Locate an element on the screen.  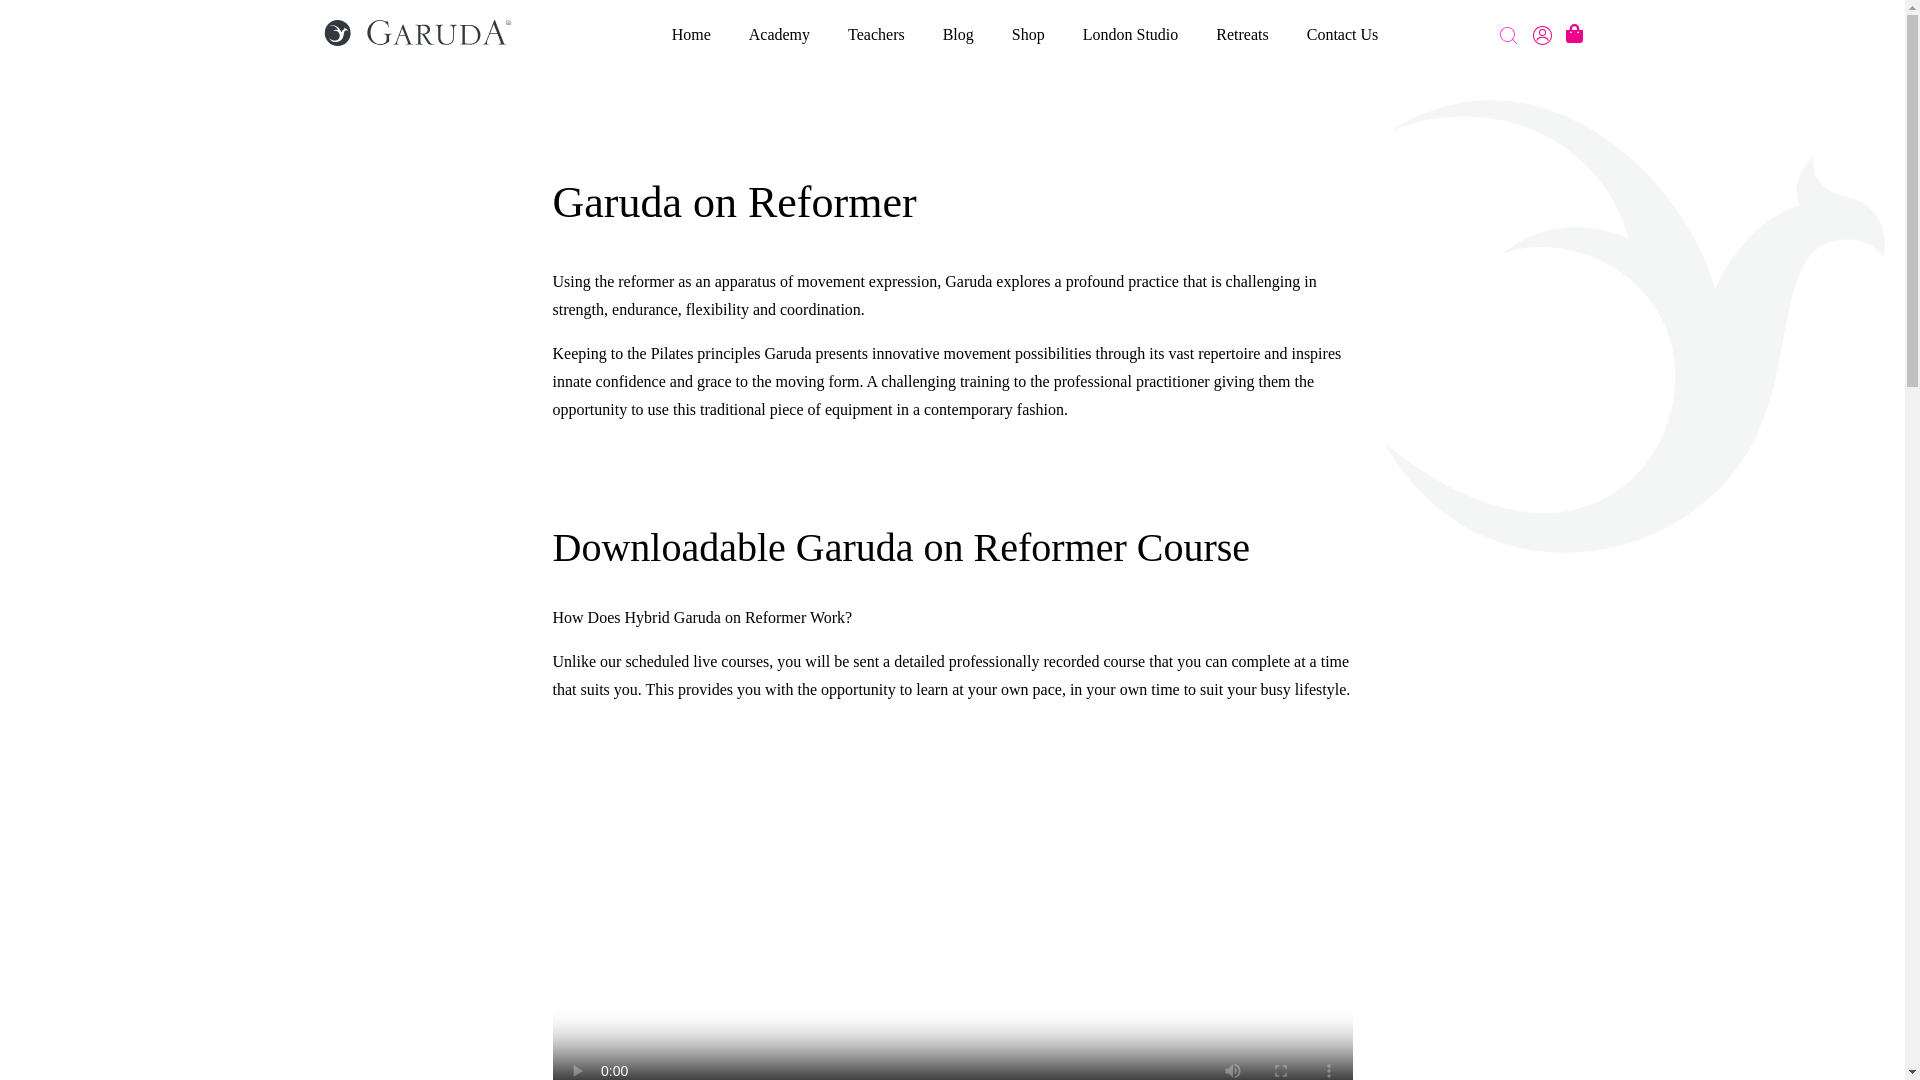
Home is located at coordinates (691, 34).